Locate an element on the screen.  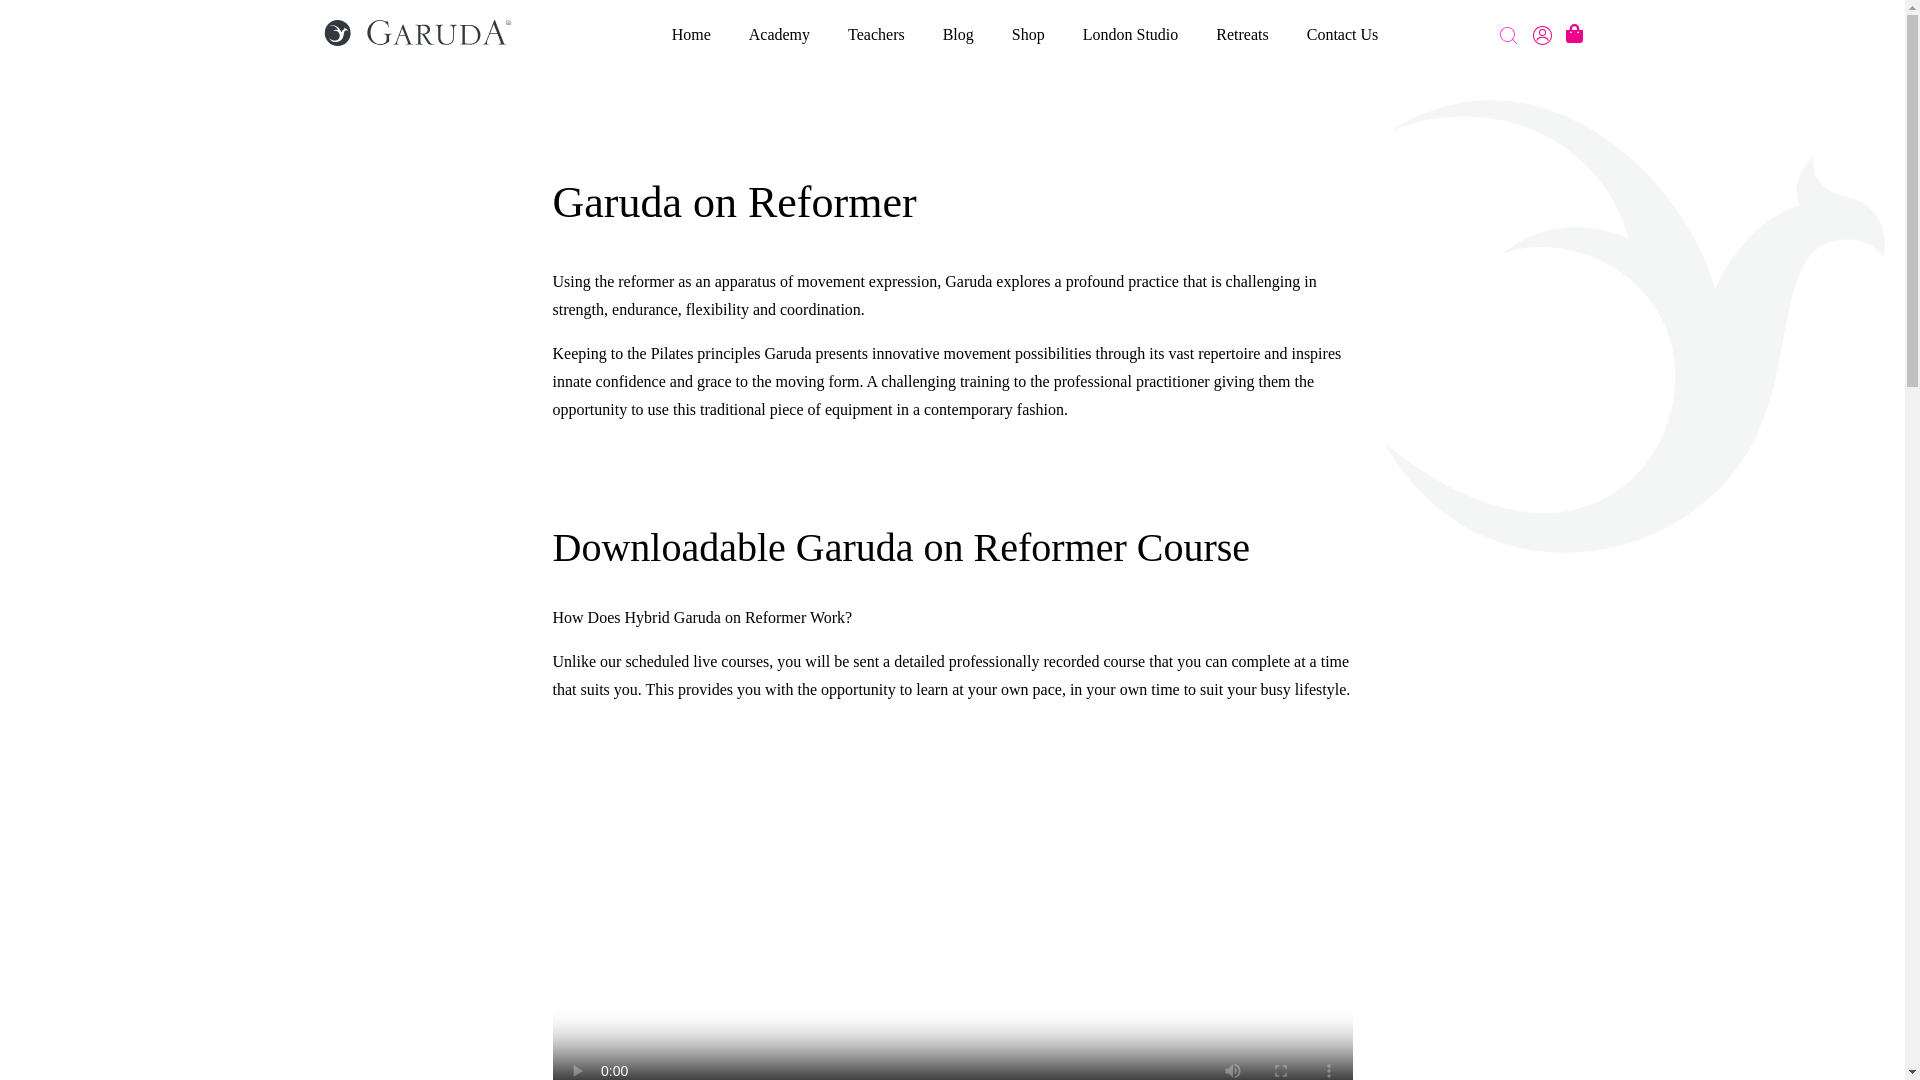
Home is located at coordinates (691, 34).